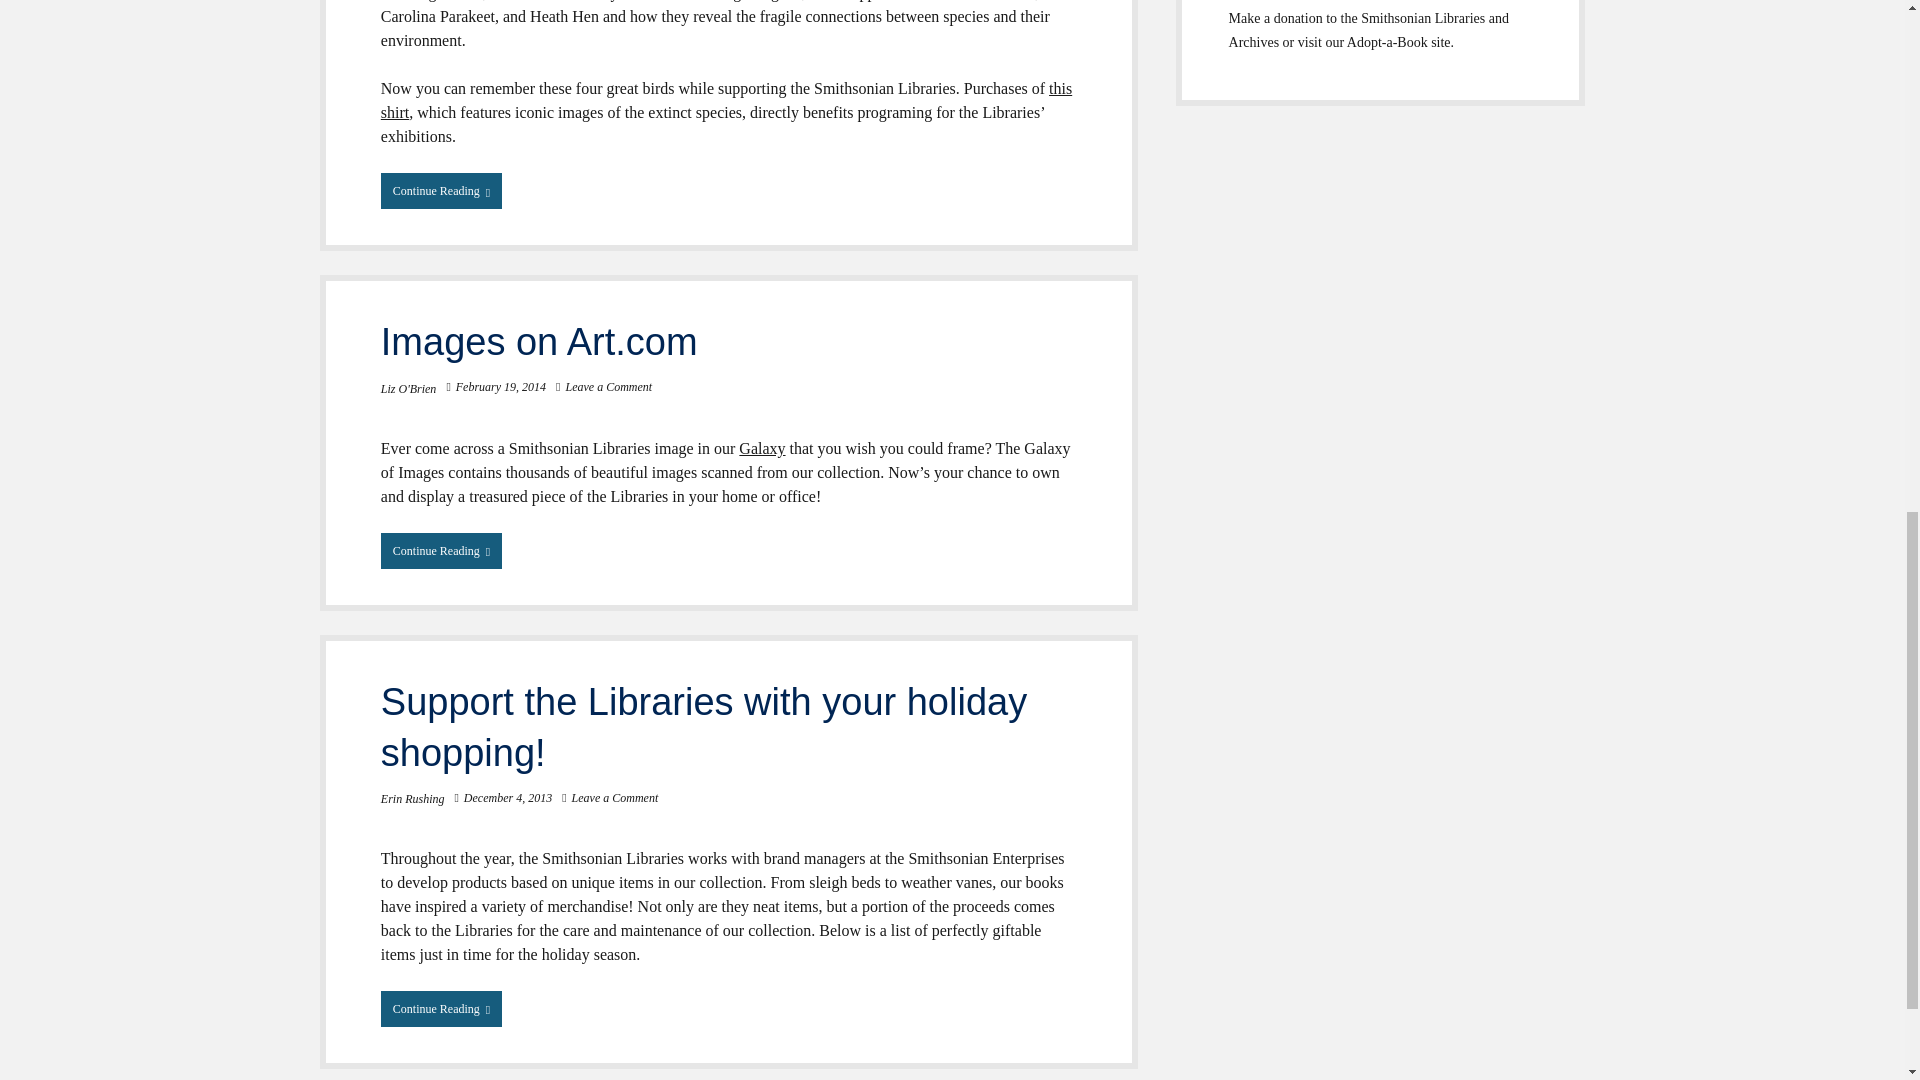 The height and width of the screenshot is (1080, 1920). What do you see at coordinates (500, 387) in the screenshot?
I see `February 19, 2014` at bounding box center [500, 387].